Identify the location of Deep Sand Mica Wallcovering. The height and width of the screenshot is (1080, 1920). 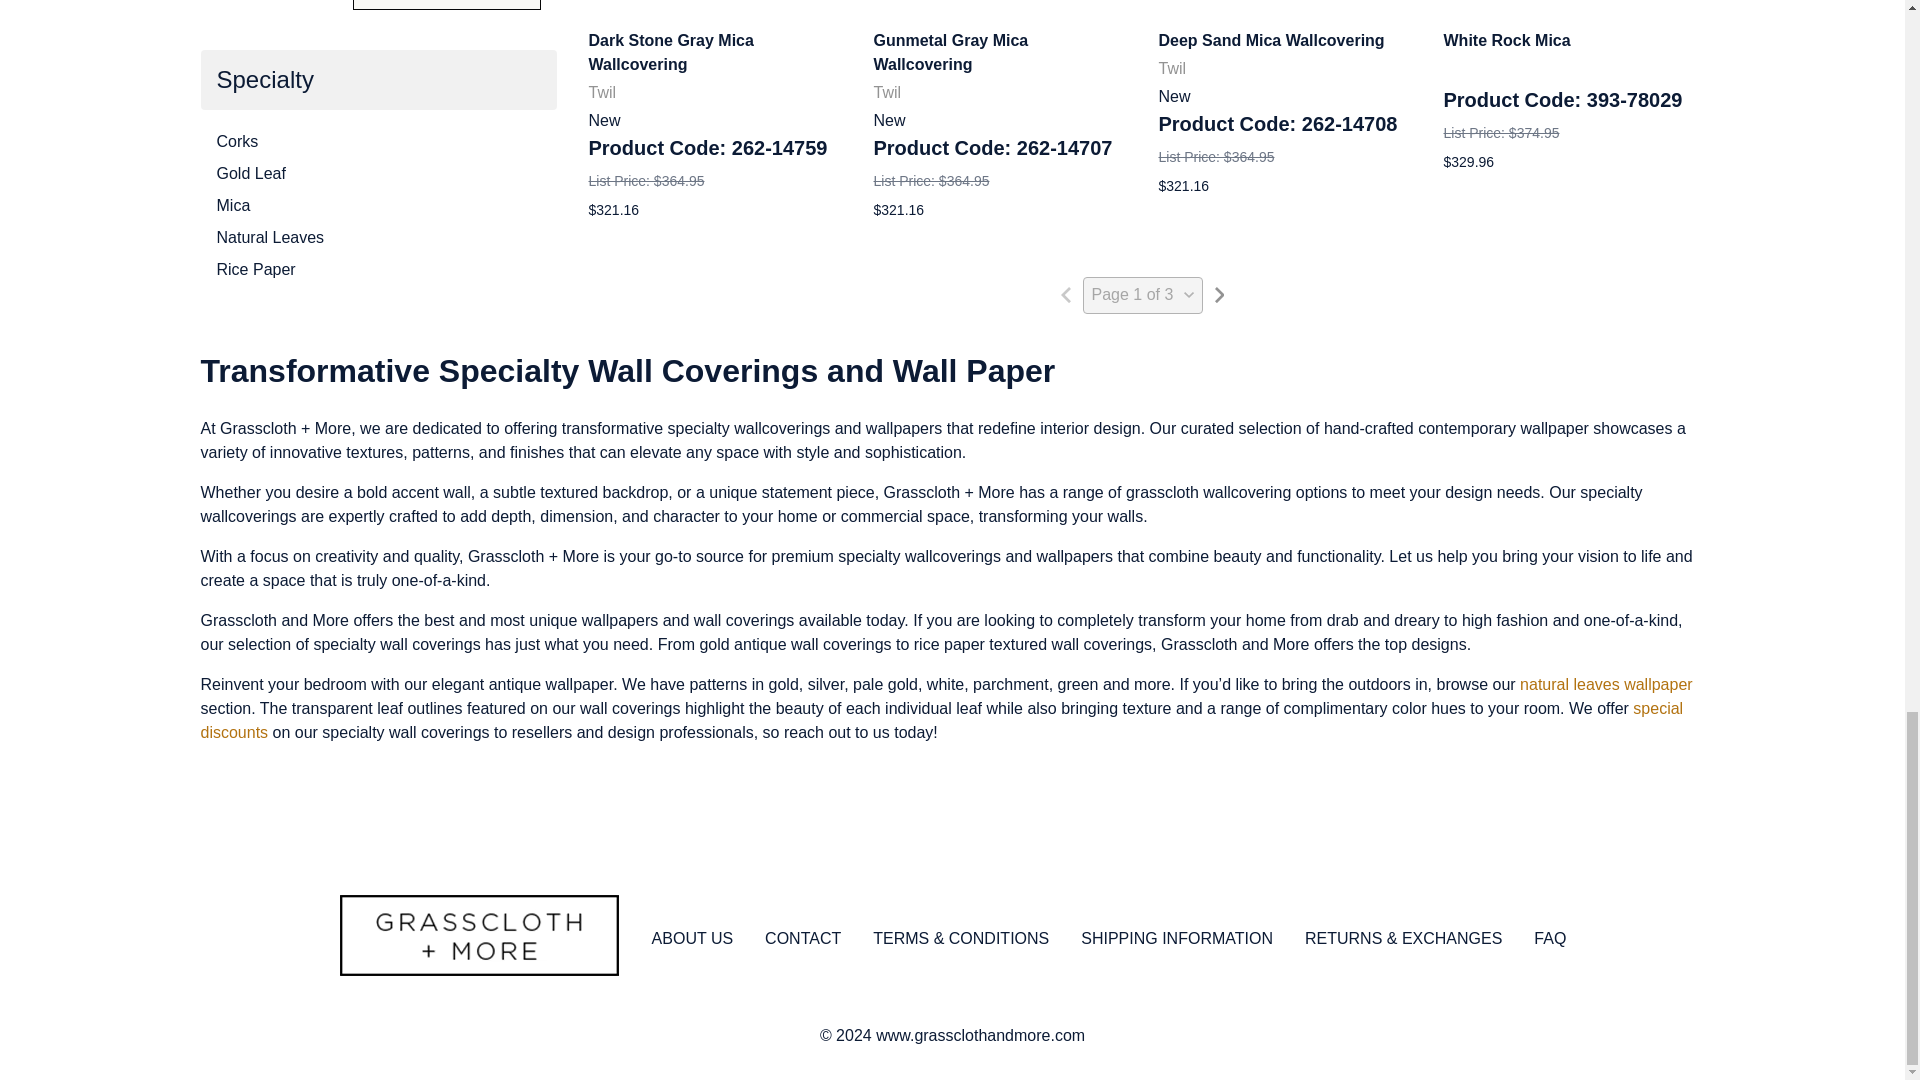
(1284, 8).